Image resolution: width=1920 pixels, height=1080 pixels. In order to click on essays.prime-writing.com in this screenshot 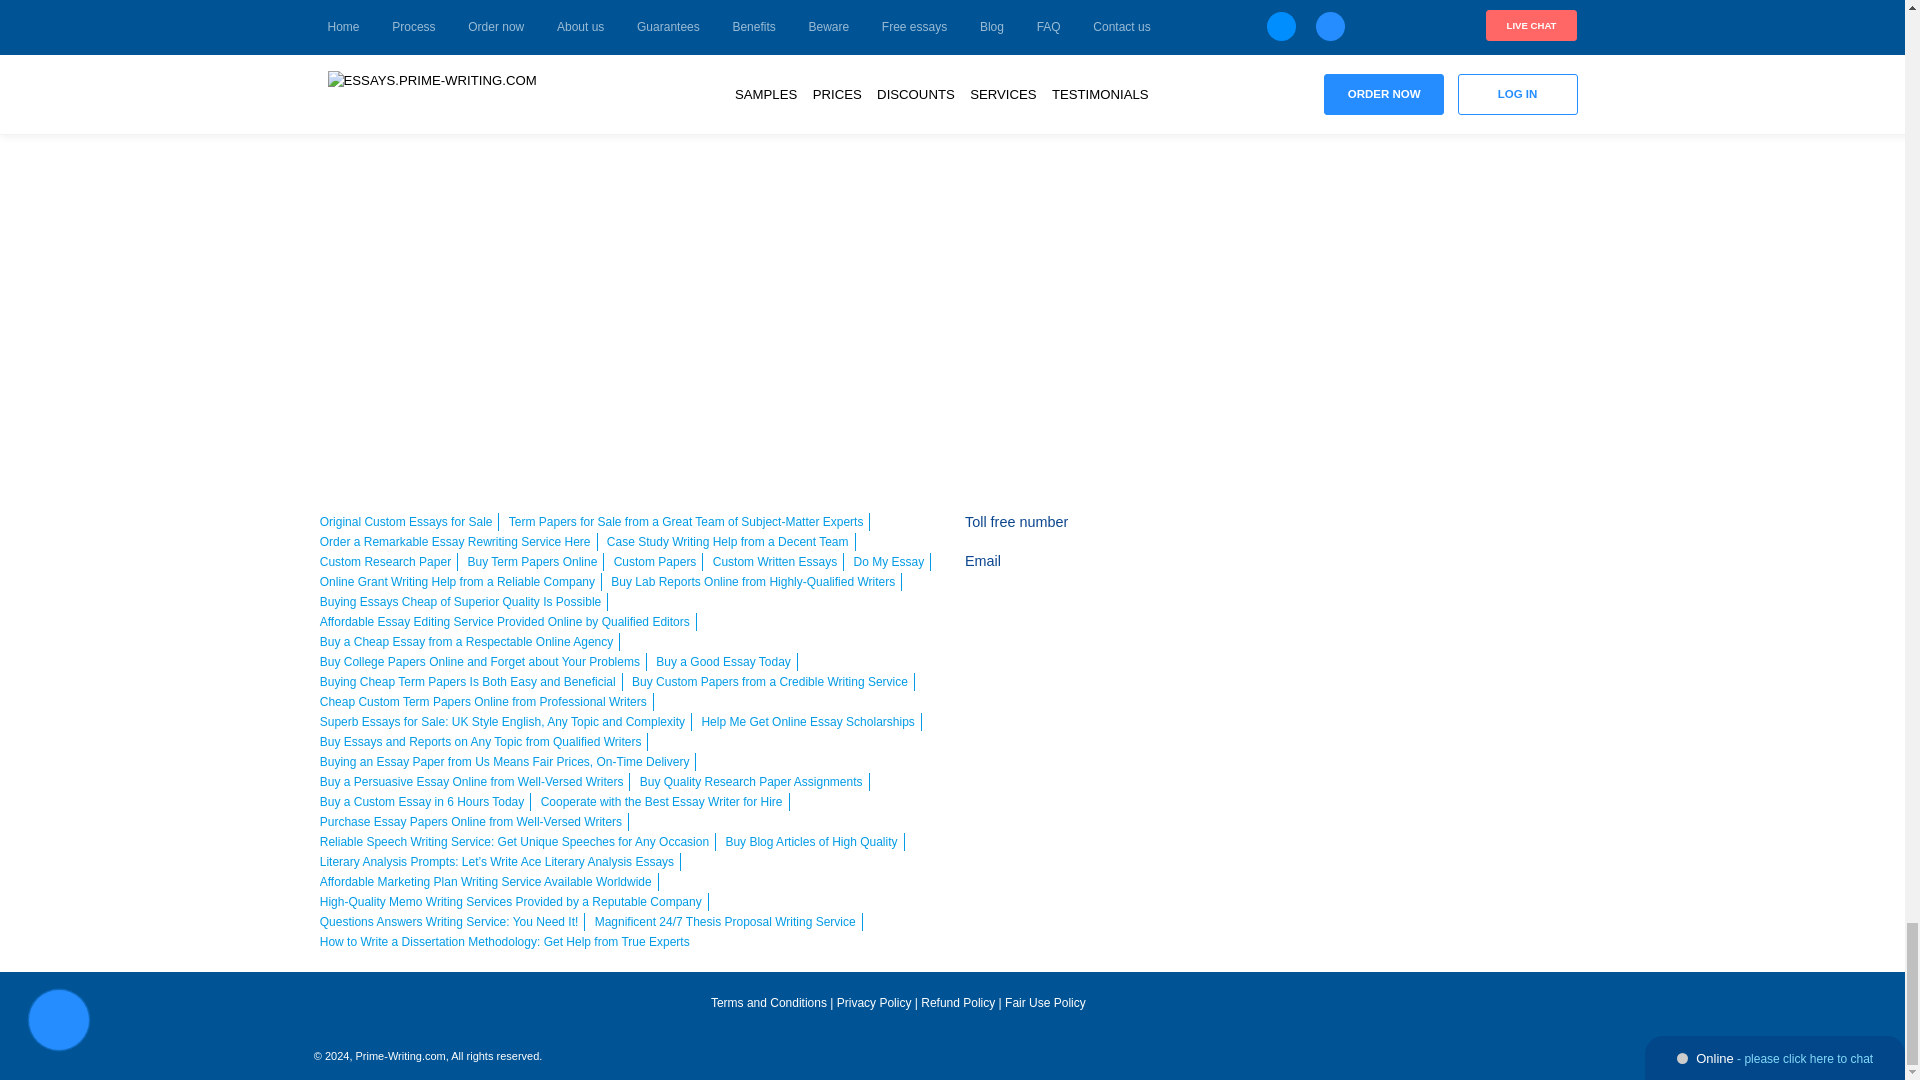, I will do `click(1385, 1009)`.